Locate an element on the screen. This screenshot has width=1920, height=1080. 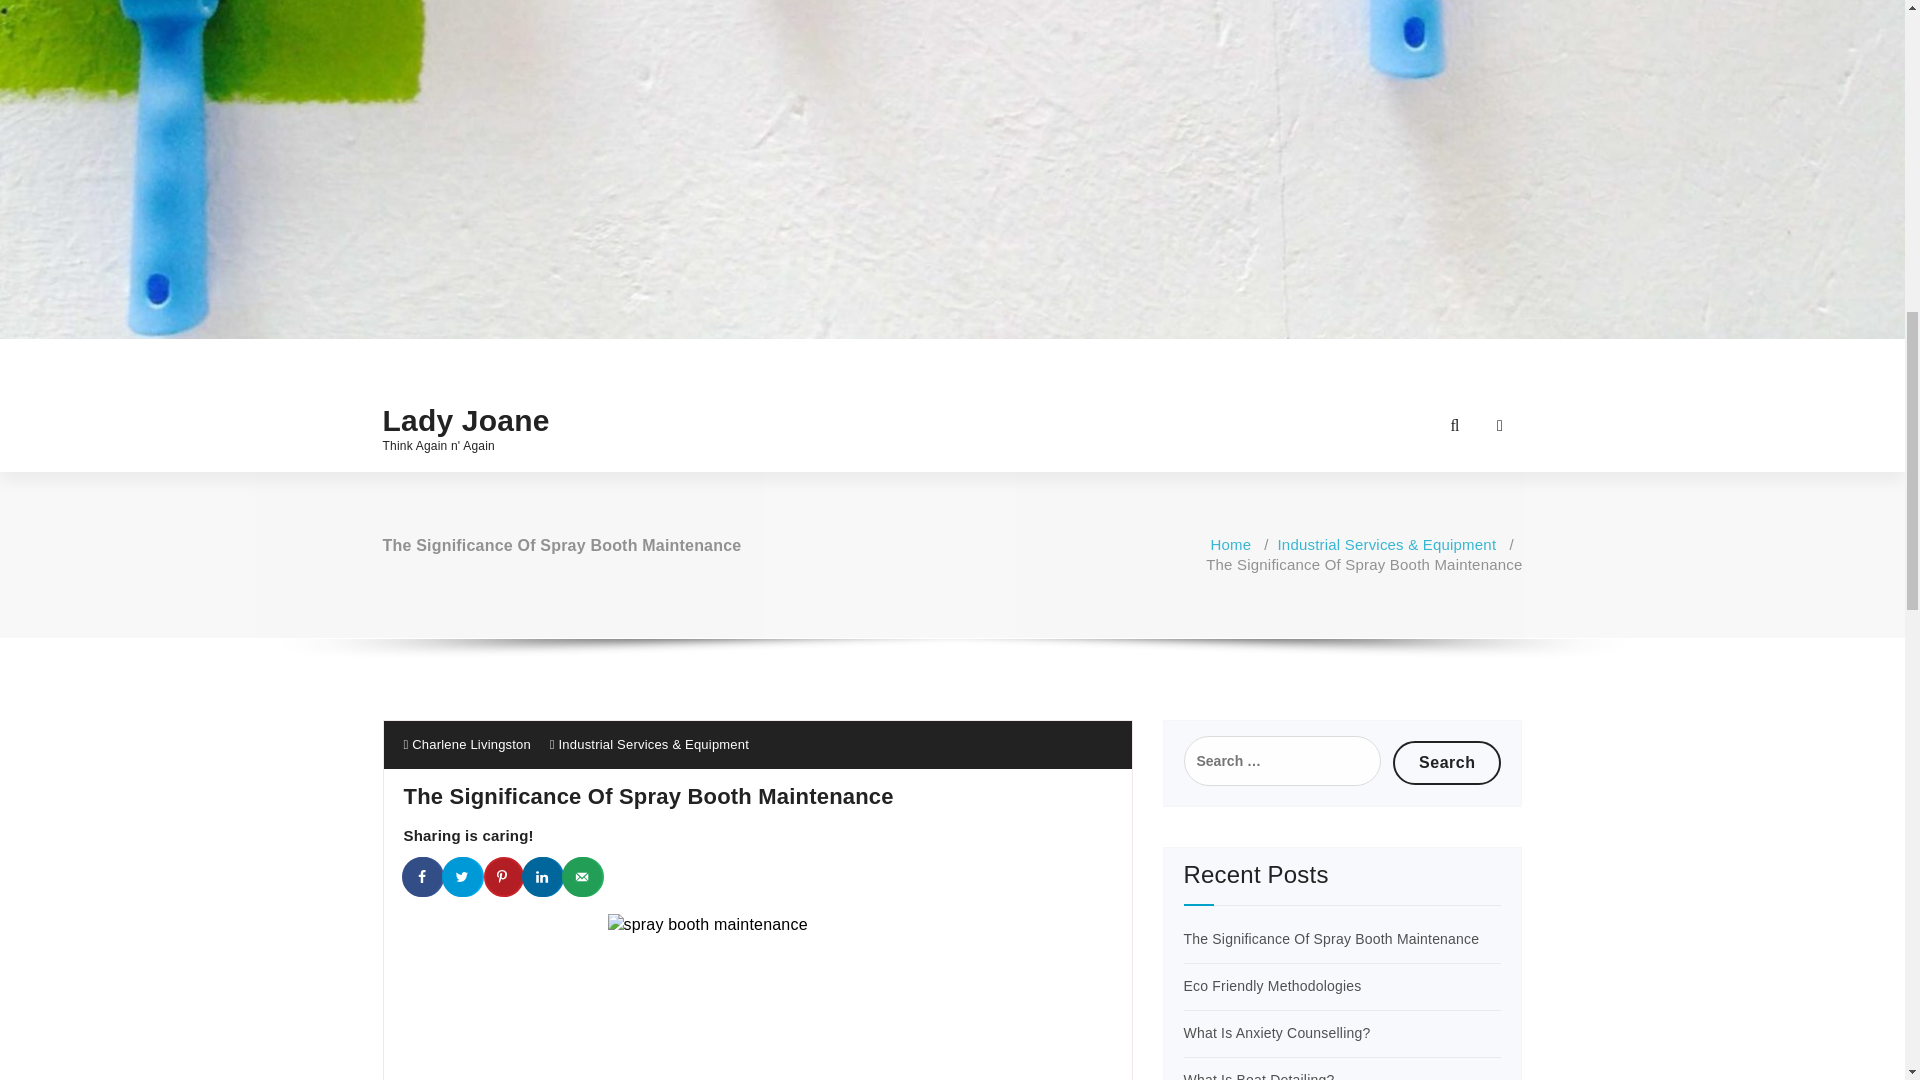
Home is located at coordinates (1230, 544).